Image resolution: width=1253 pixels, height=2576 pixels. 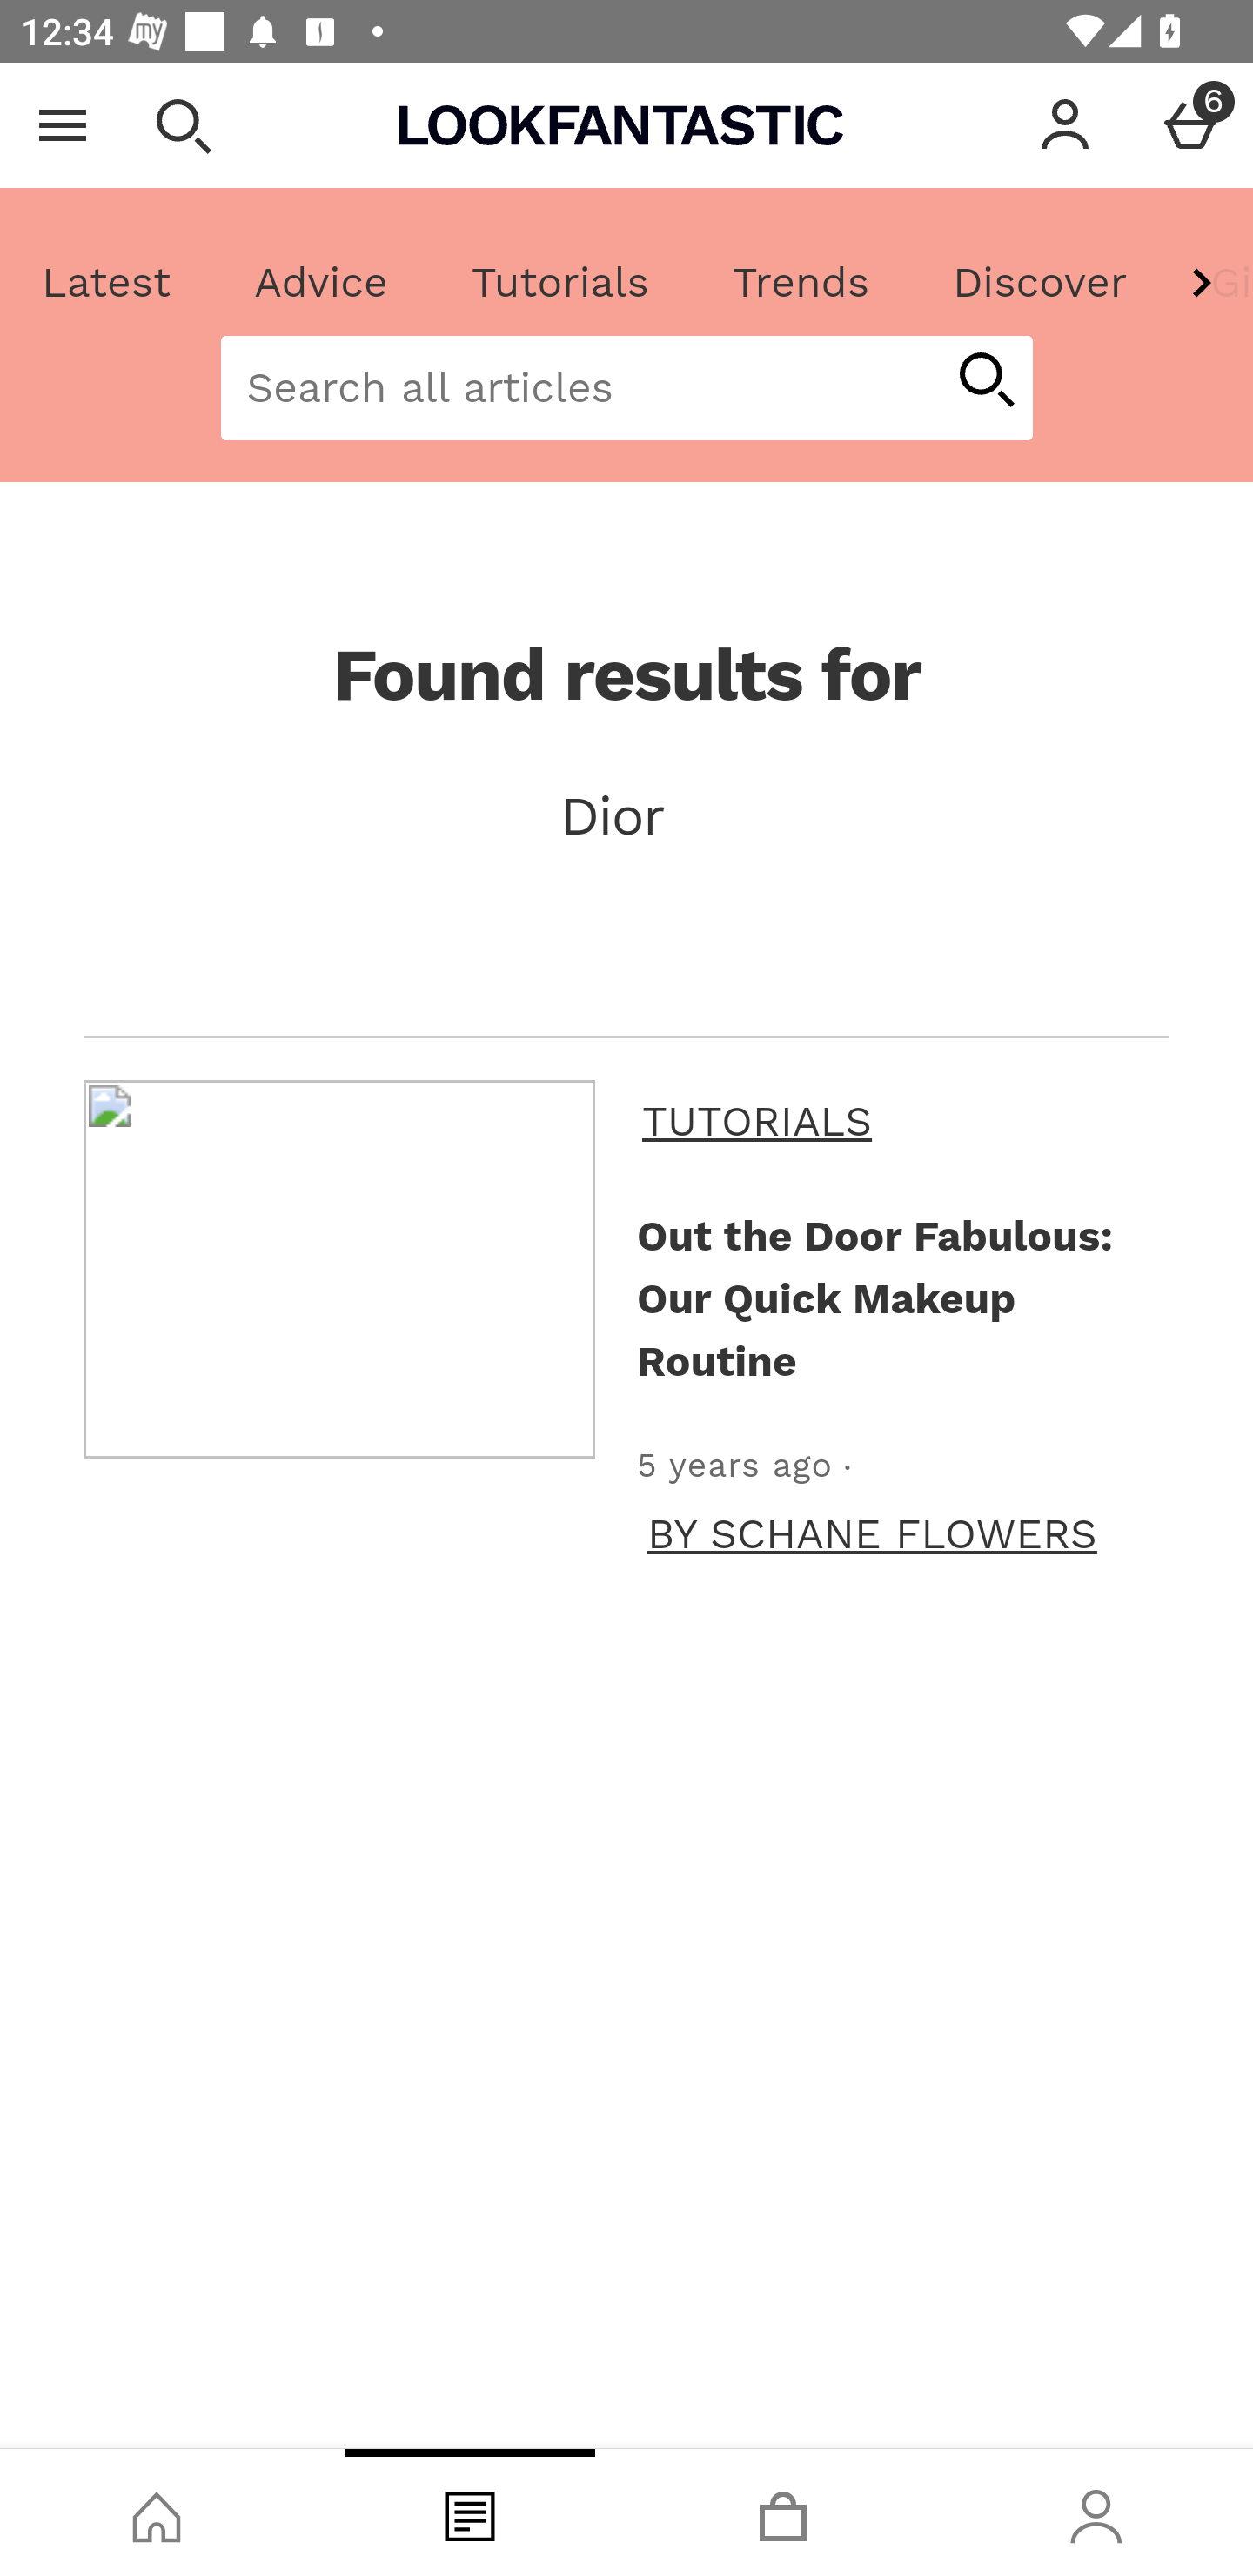 I want to click on Account, tab, 4 of 4, so click(x=1096, y=2512).